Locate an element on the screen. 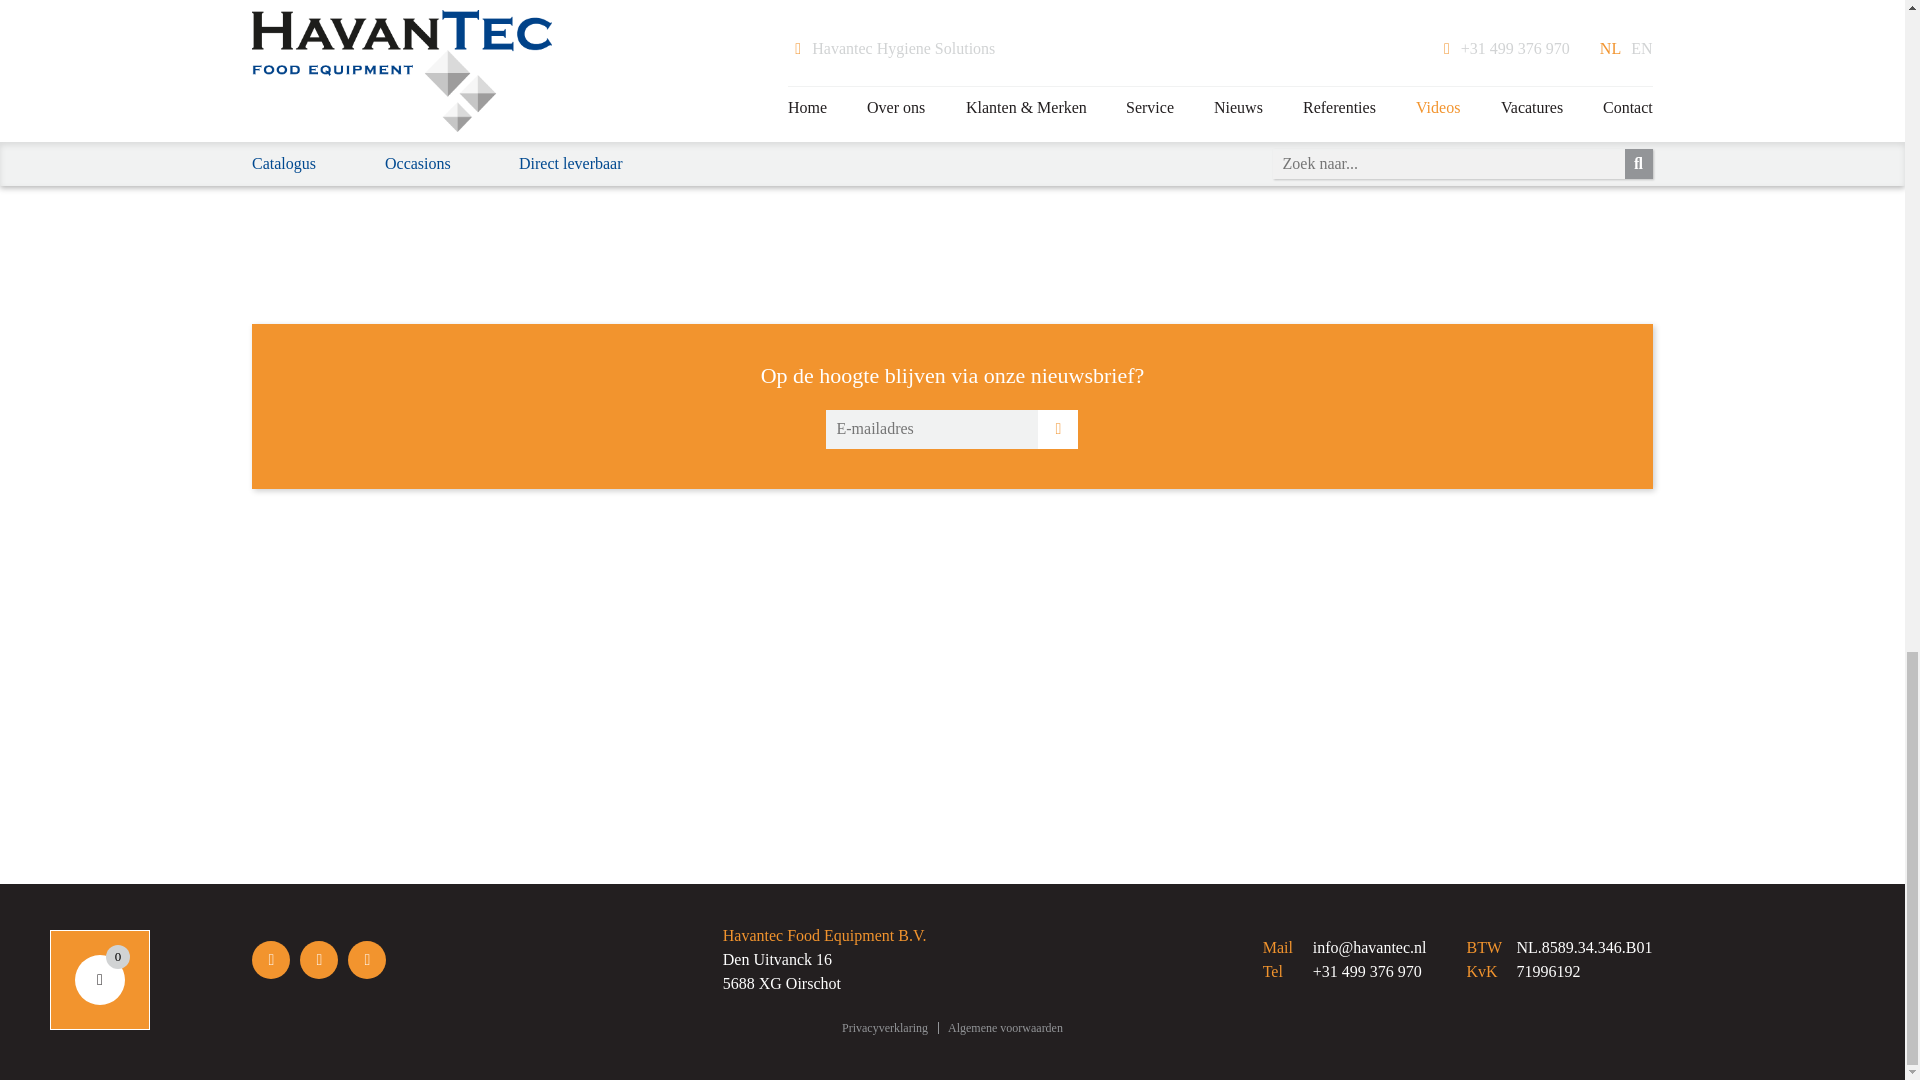 This screenshot has height=1080, width=1920. Algemene voorwaarden is located at coordinates (1006, 1028).